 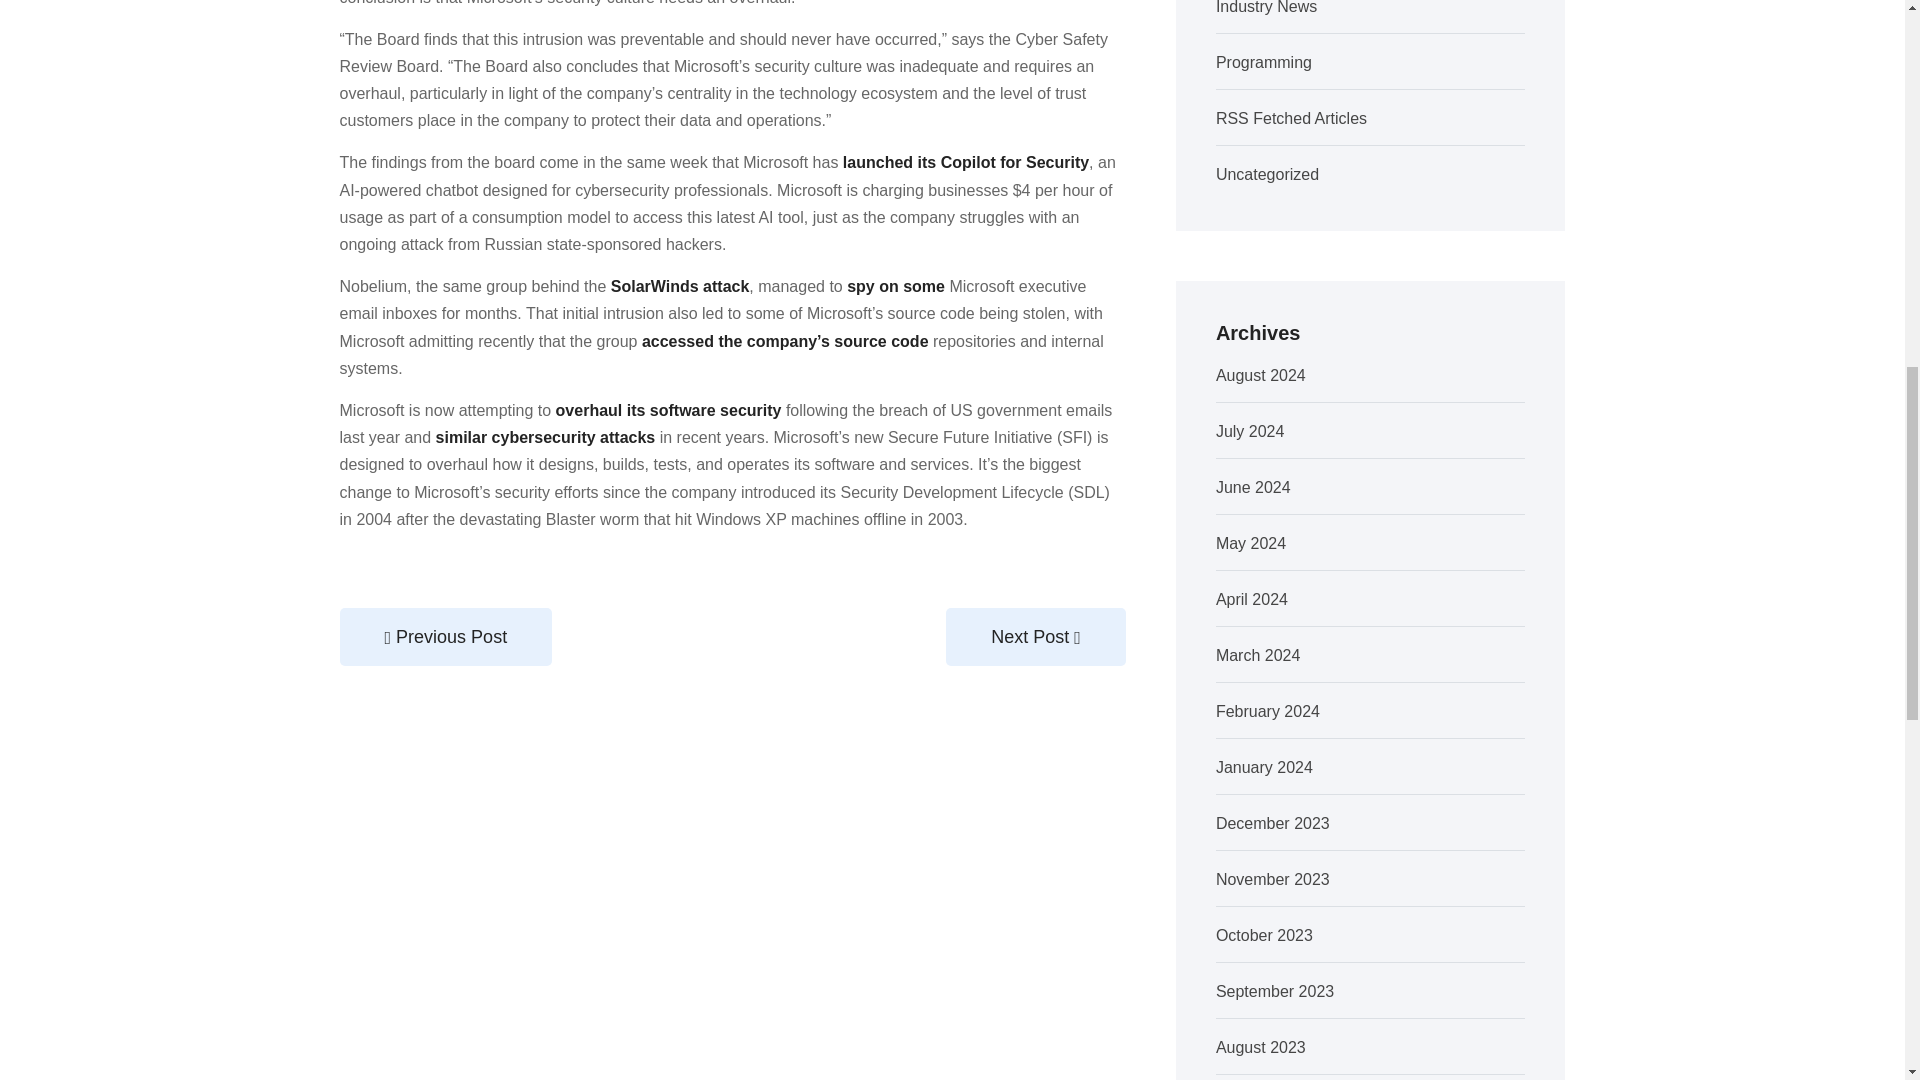 What do you see at coordinates (680, 286) in the screenshot?
I see `SolarWinds attack` at bounding box center [680, 286].